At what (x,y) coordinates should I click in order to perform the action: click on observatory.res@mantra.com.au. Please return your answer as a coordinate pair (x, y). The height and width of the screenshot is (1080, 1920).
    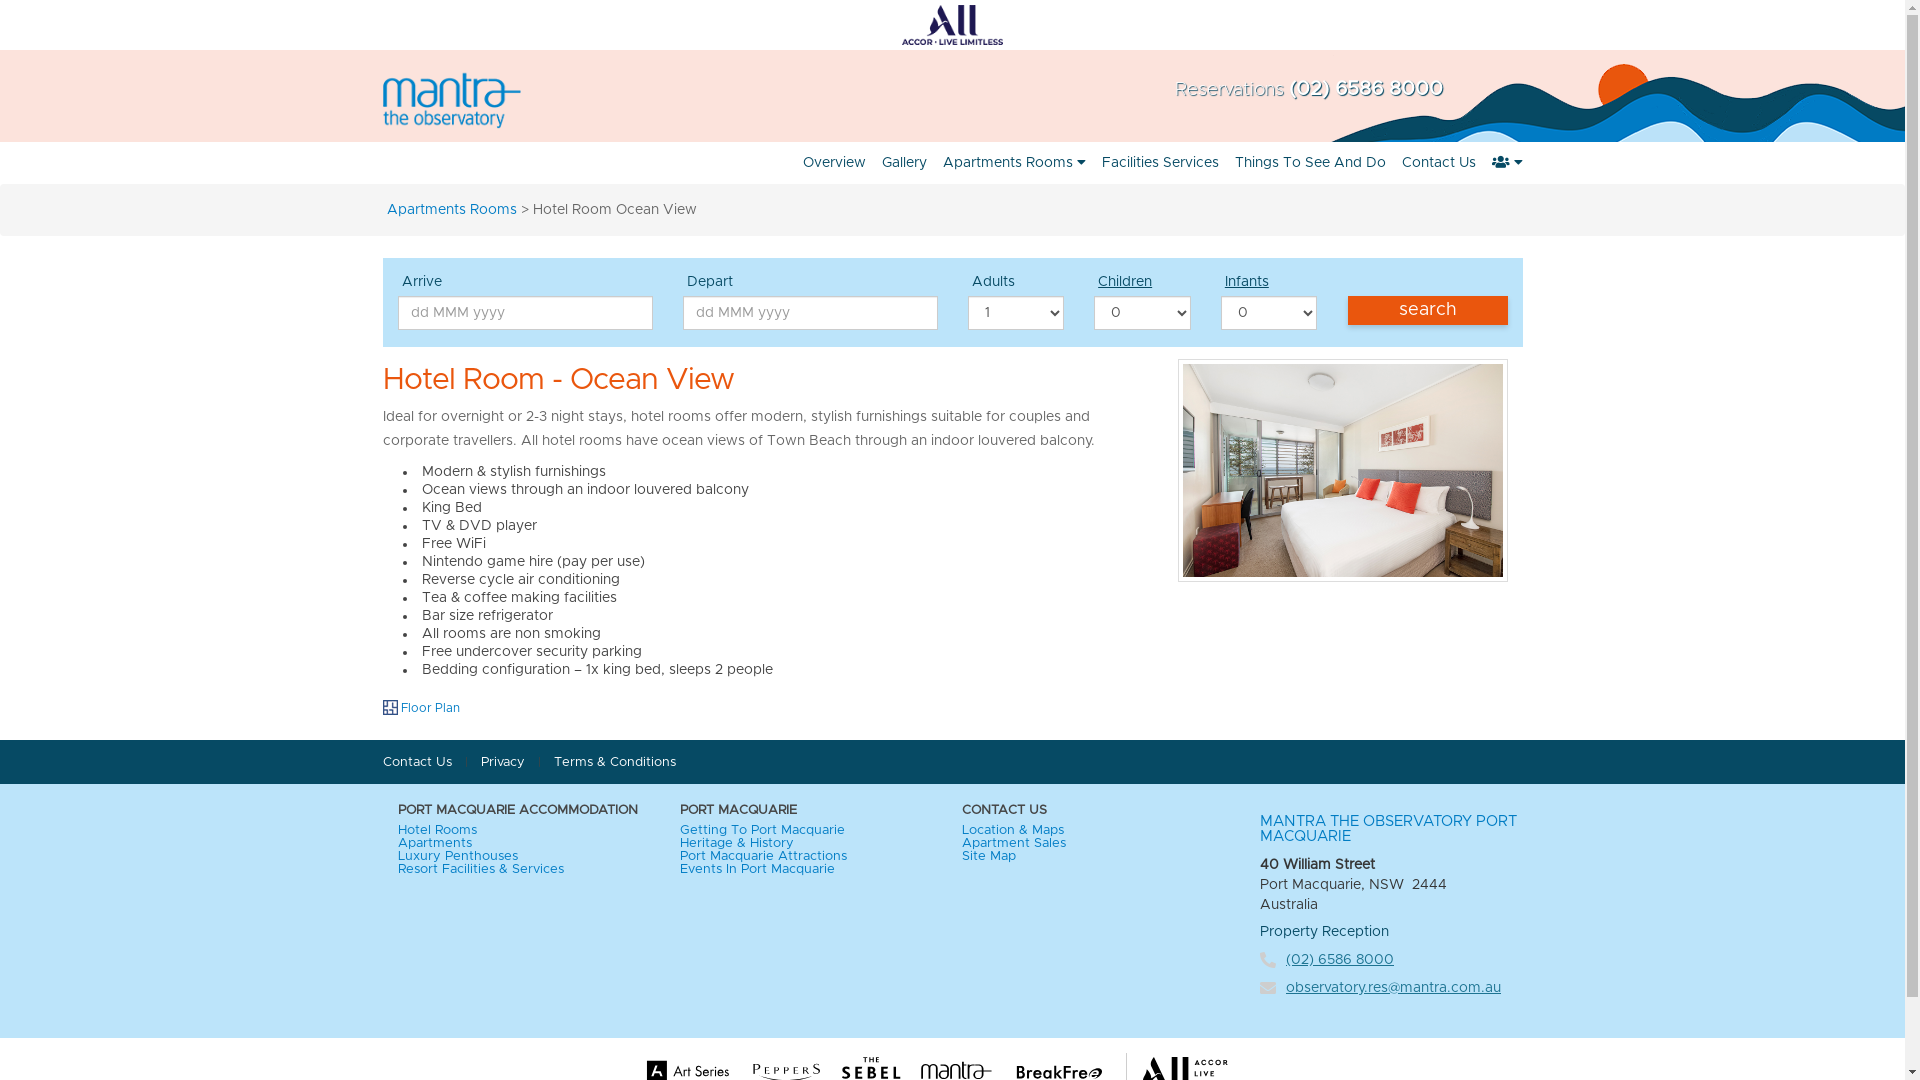
    Looking at the image, I should click on (1394, 988).